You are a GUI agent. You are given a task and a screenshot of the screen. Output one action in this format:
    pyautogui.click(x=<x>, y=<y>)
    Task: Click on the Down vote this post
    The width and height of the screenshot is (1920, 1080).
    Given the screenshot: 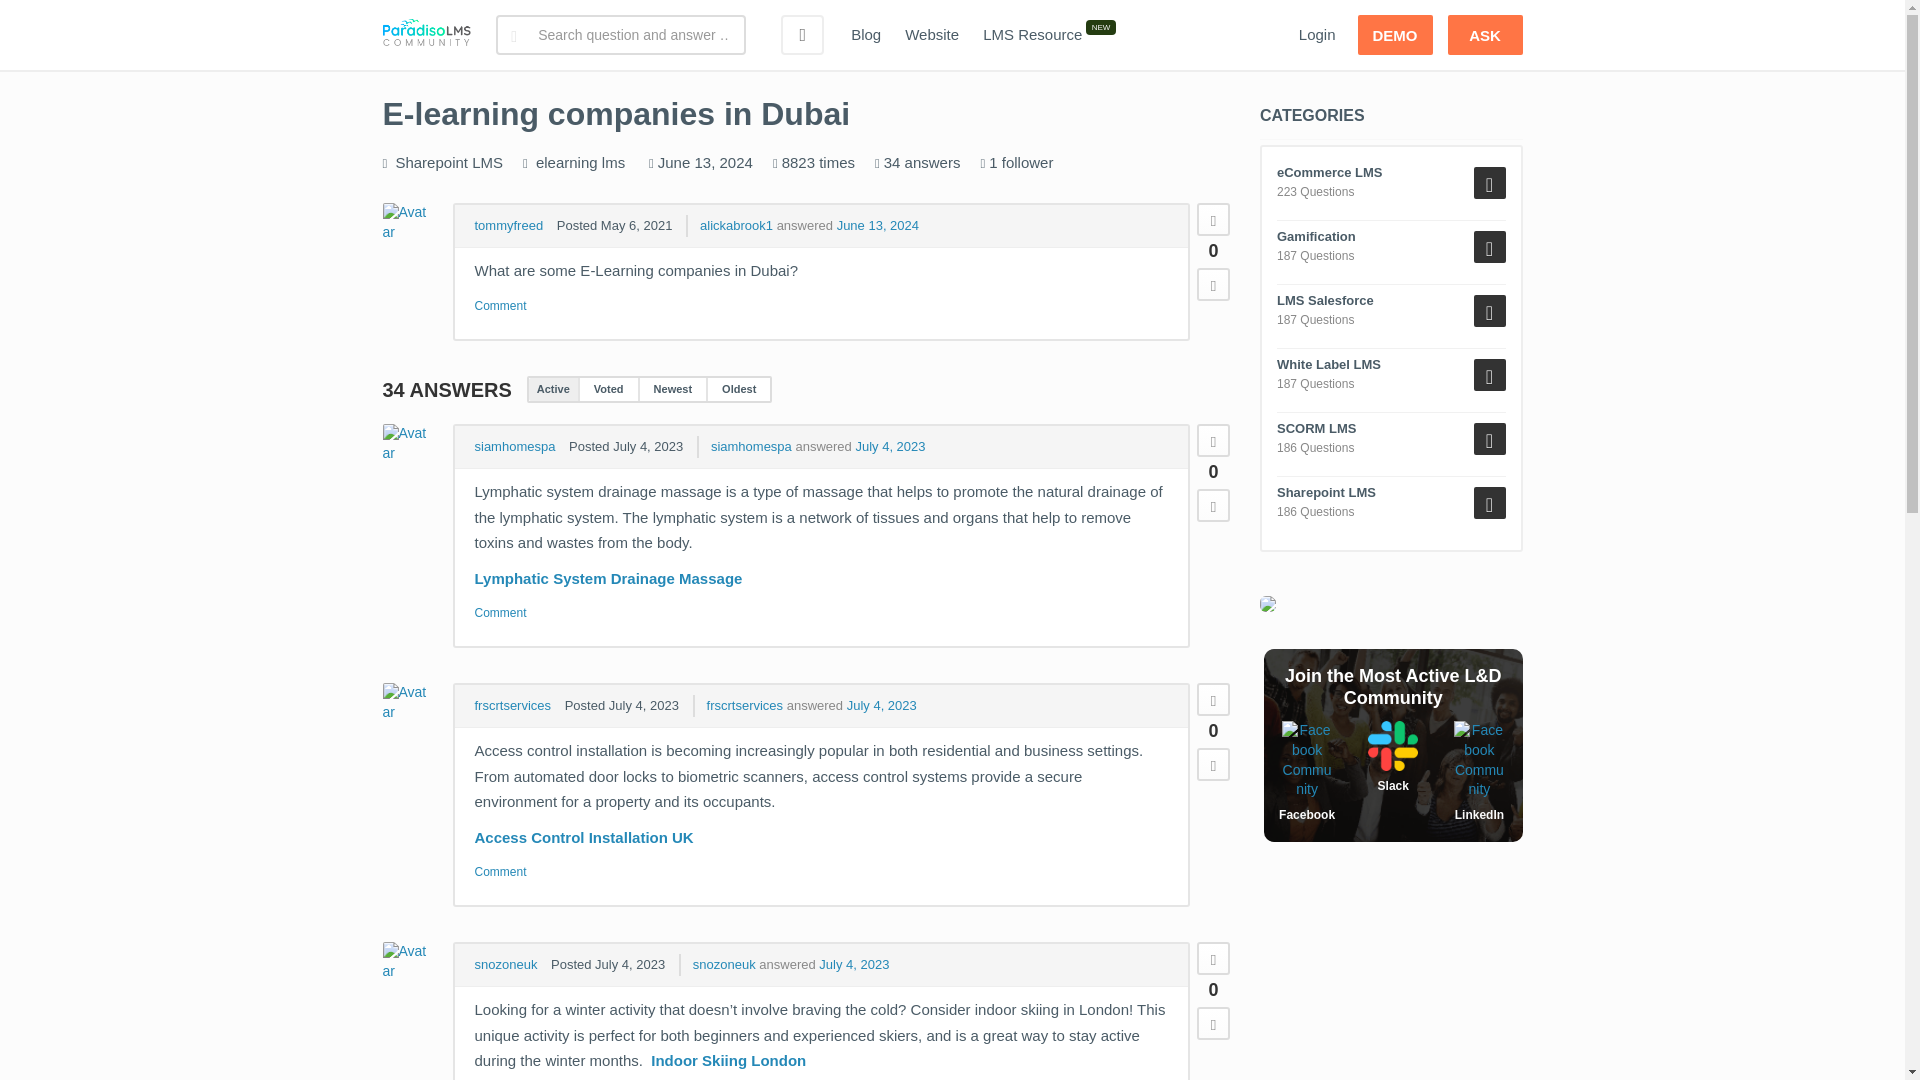 What is the action you would take?
    pyautogui.click(x=1213, y=505)
    